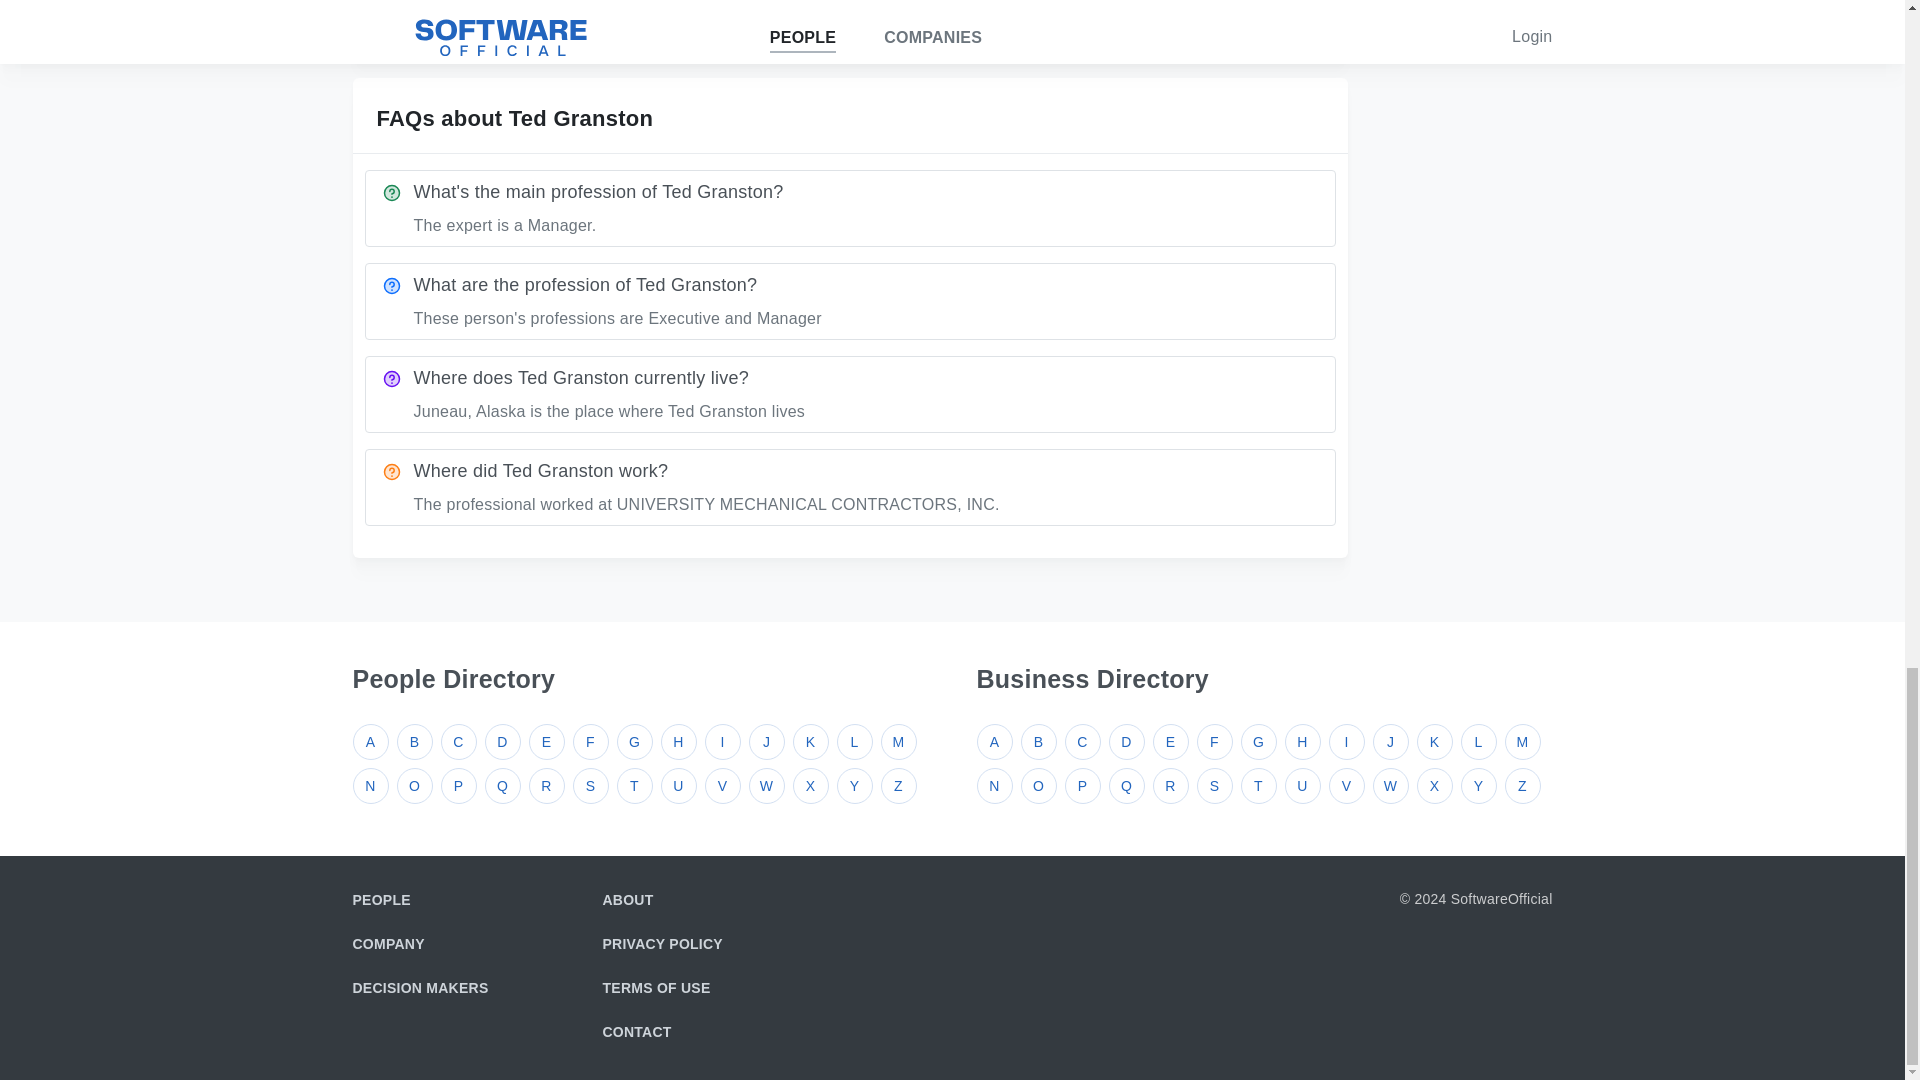 Image resolution: width=1920 pixels, height=1080 pixels. What do you see at coordinates (369, 785) in the screenshot?
I see `N` at bounding box center [369, 785].